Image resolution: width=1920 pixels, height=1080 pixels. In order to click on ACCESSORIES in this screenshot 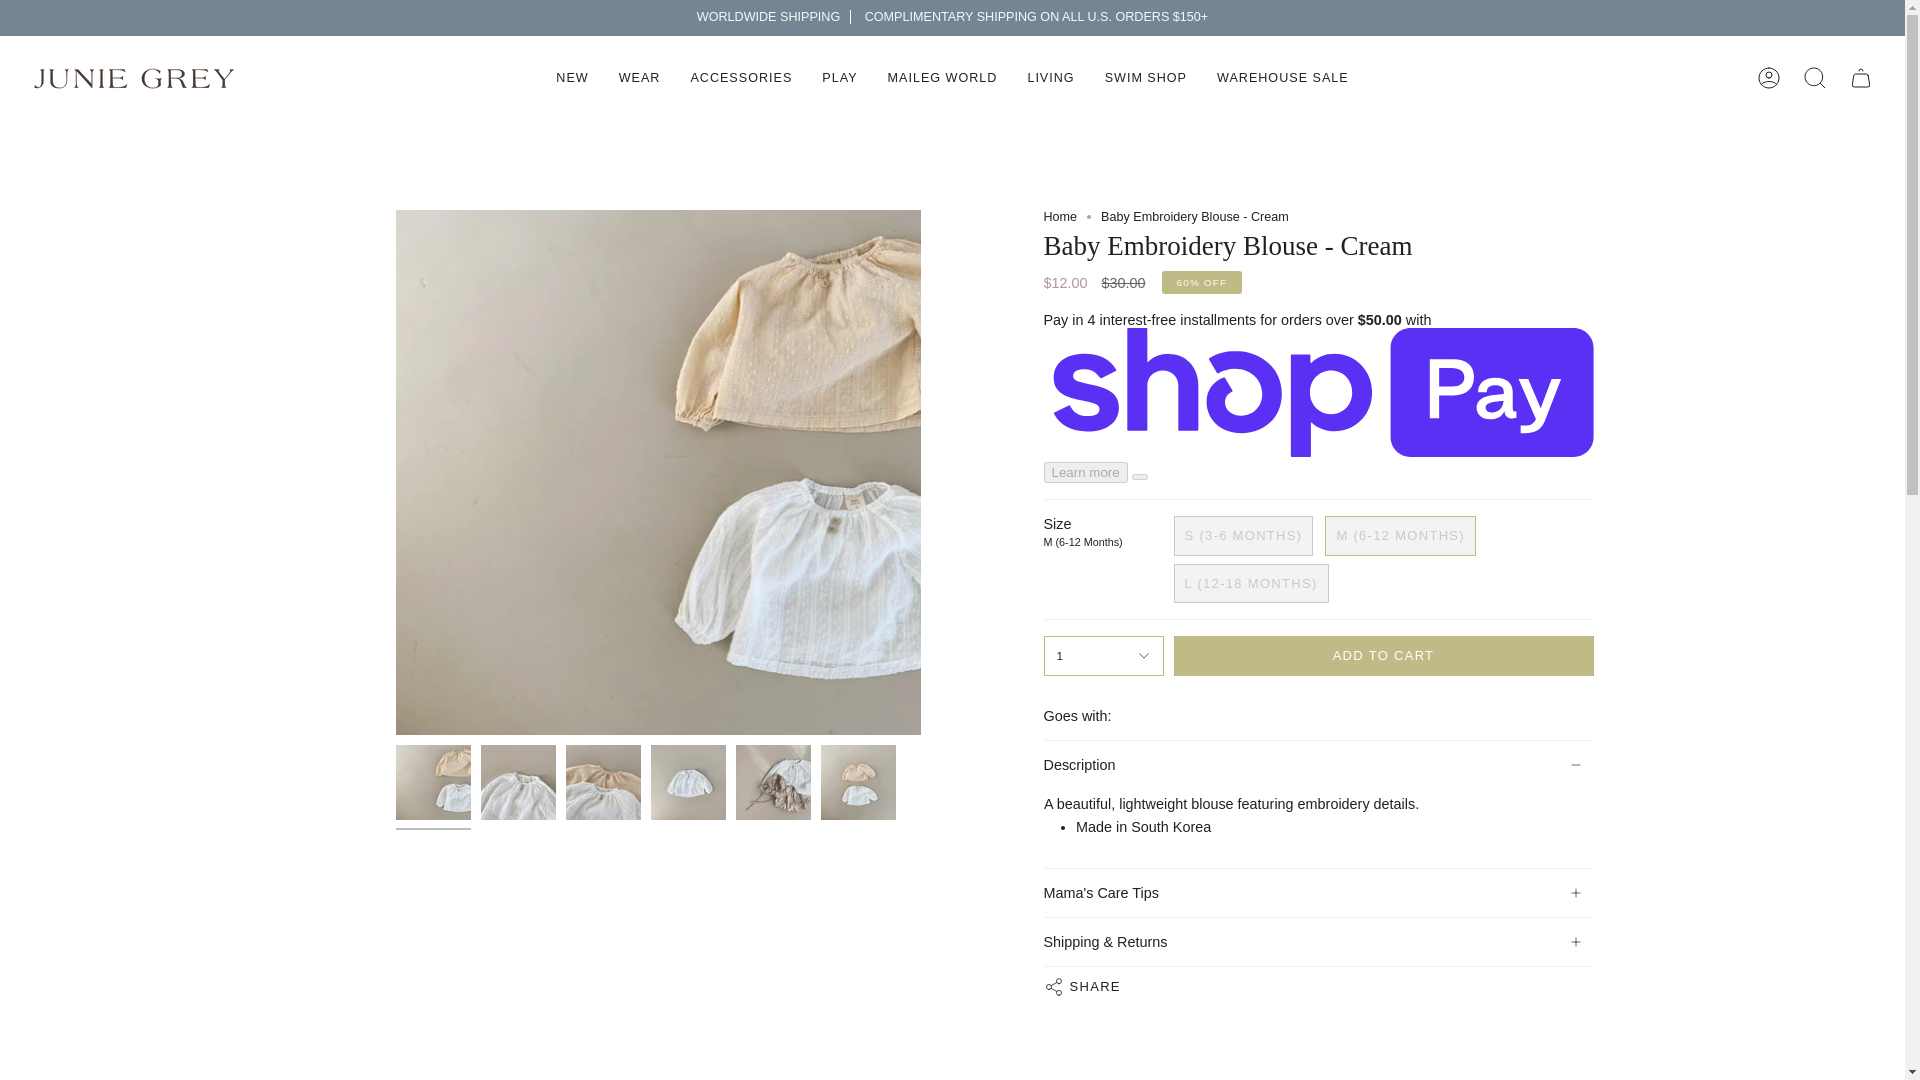, I will do `click(740, 78)`.